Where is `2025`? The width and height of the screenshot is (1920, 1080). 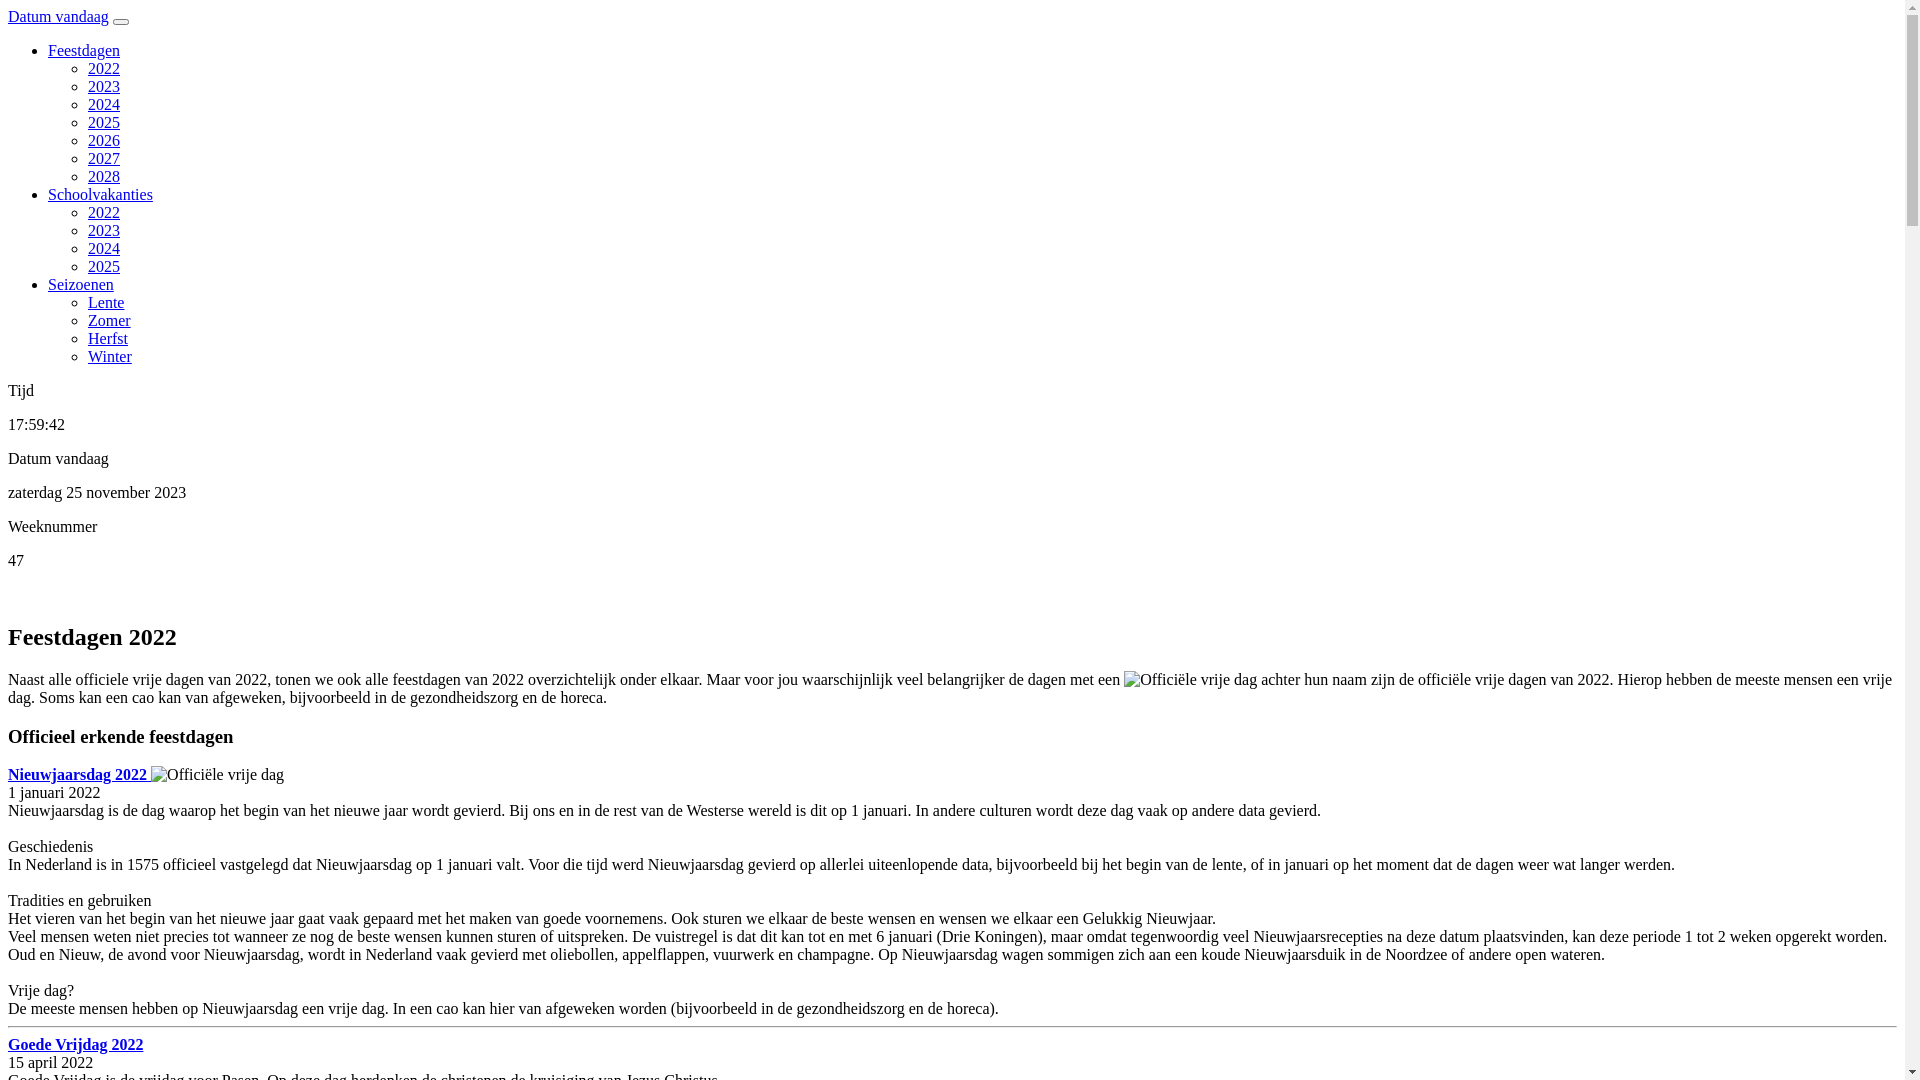 2025 is located at coordinates (104, 122).